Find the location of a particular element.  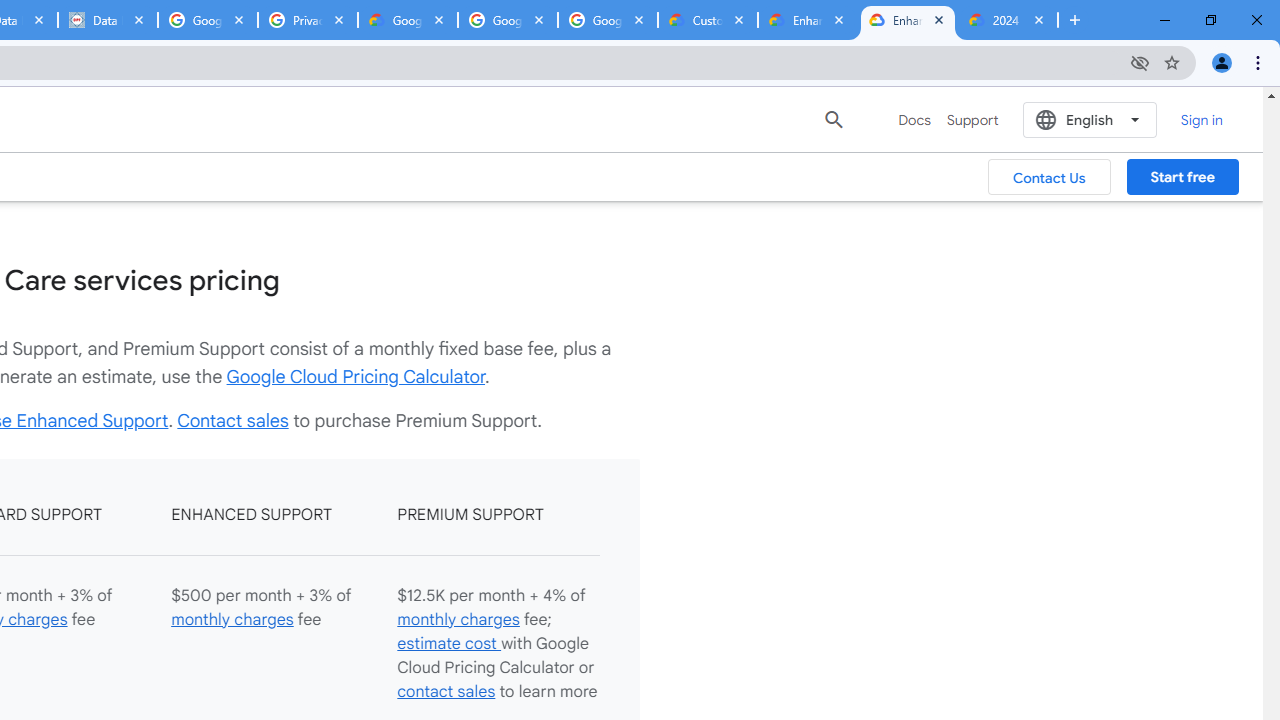

Docs is located at coordinates (914, 120).